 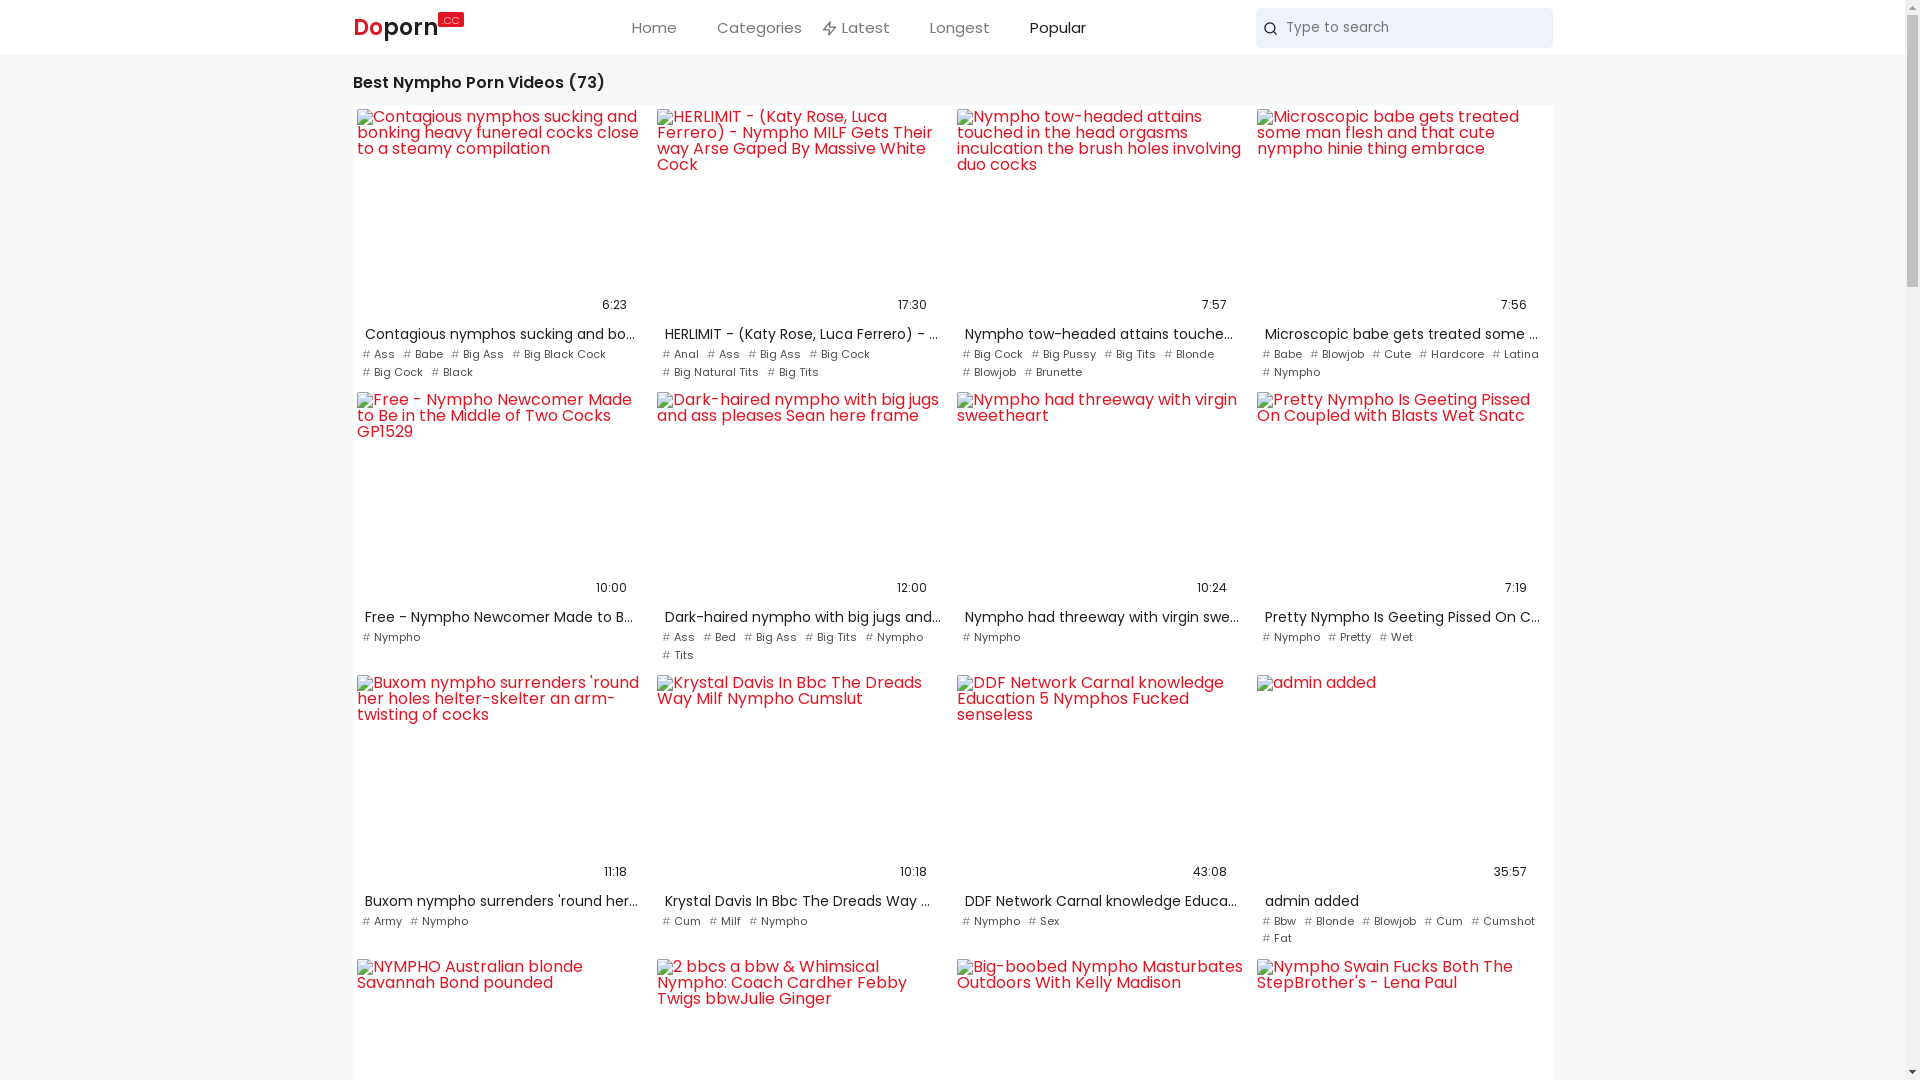 What do you see at coordinates (378, 354) in the screenshot?
I see `Ass` at bounding box center [378, 354].